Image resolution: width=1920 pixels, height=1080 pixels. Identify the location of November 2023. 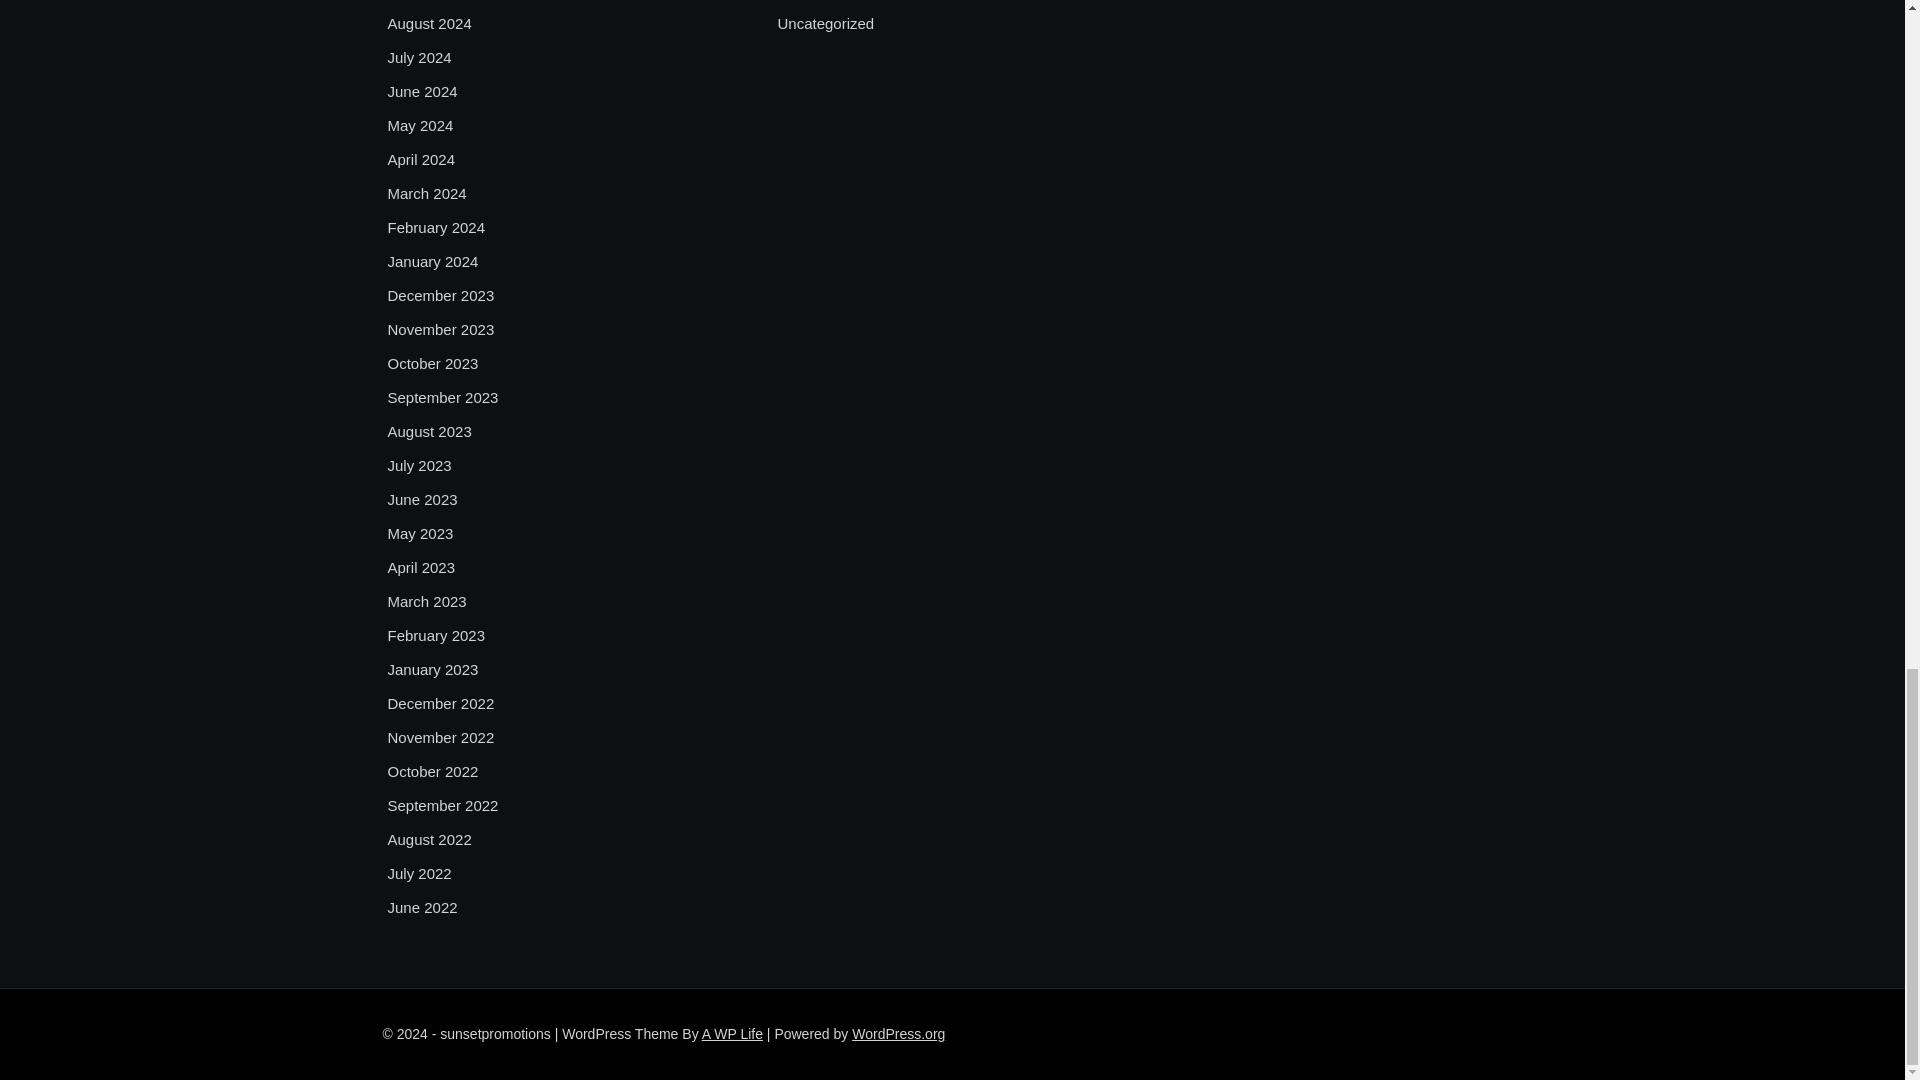
(441, 330).